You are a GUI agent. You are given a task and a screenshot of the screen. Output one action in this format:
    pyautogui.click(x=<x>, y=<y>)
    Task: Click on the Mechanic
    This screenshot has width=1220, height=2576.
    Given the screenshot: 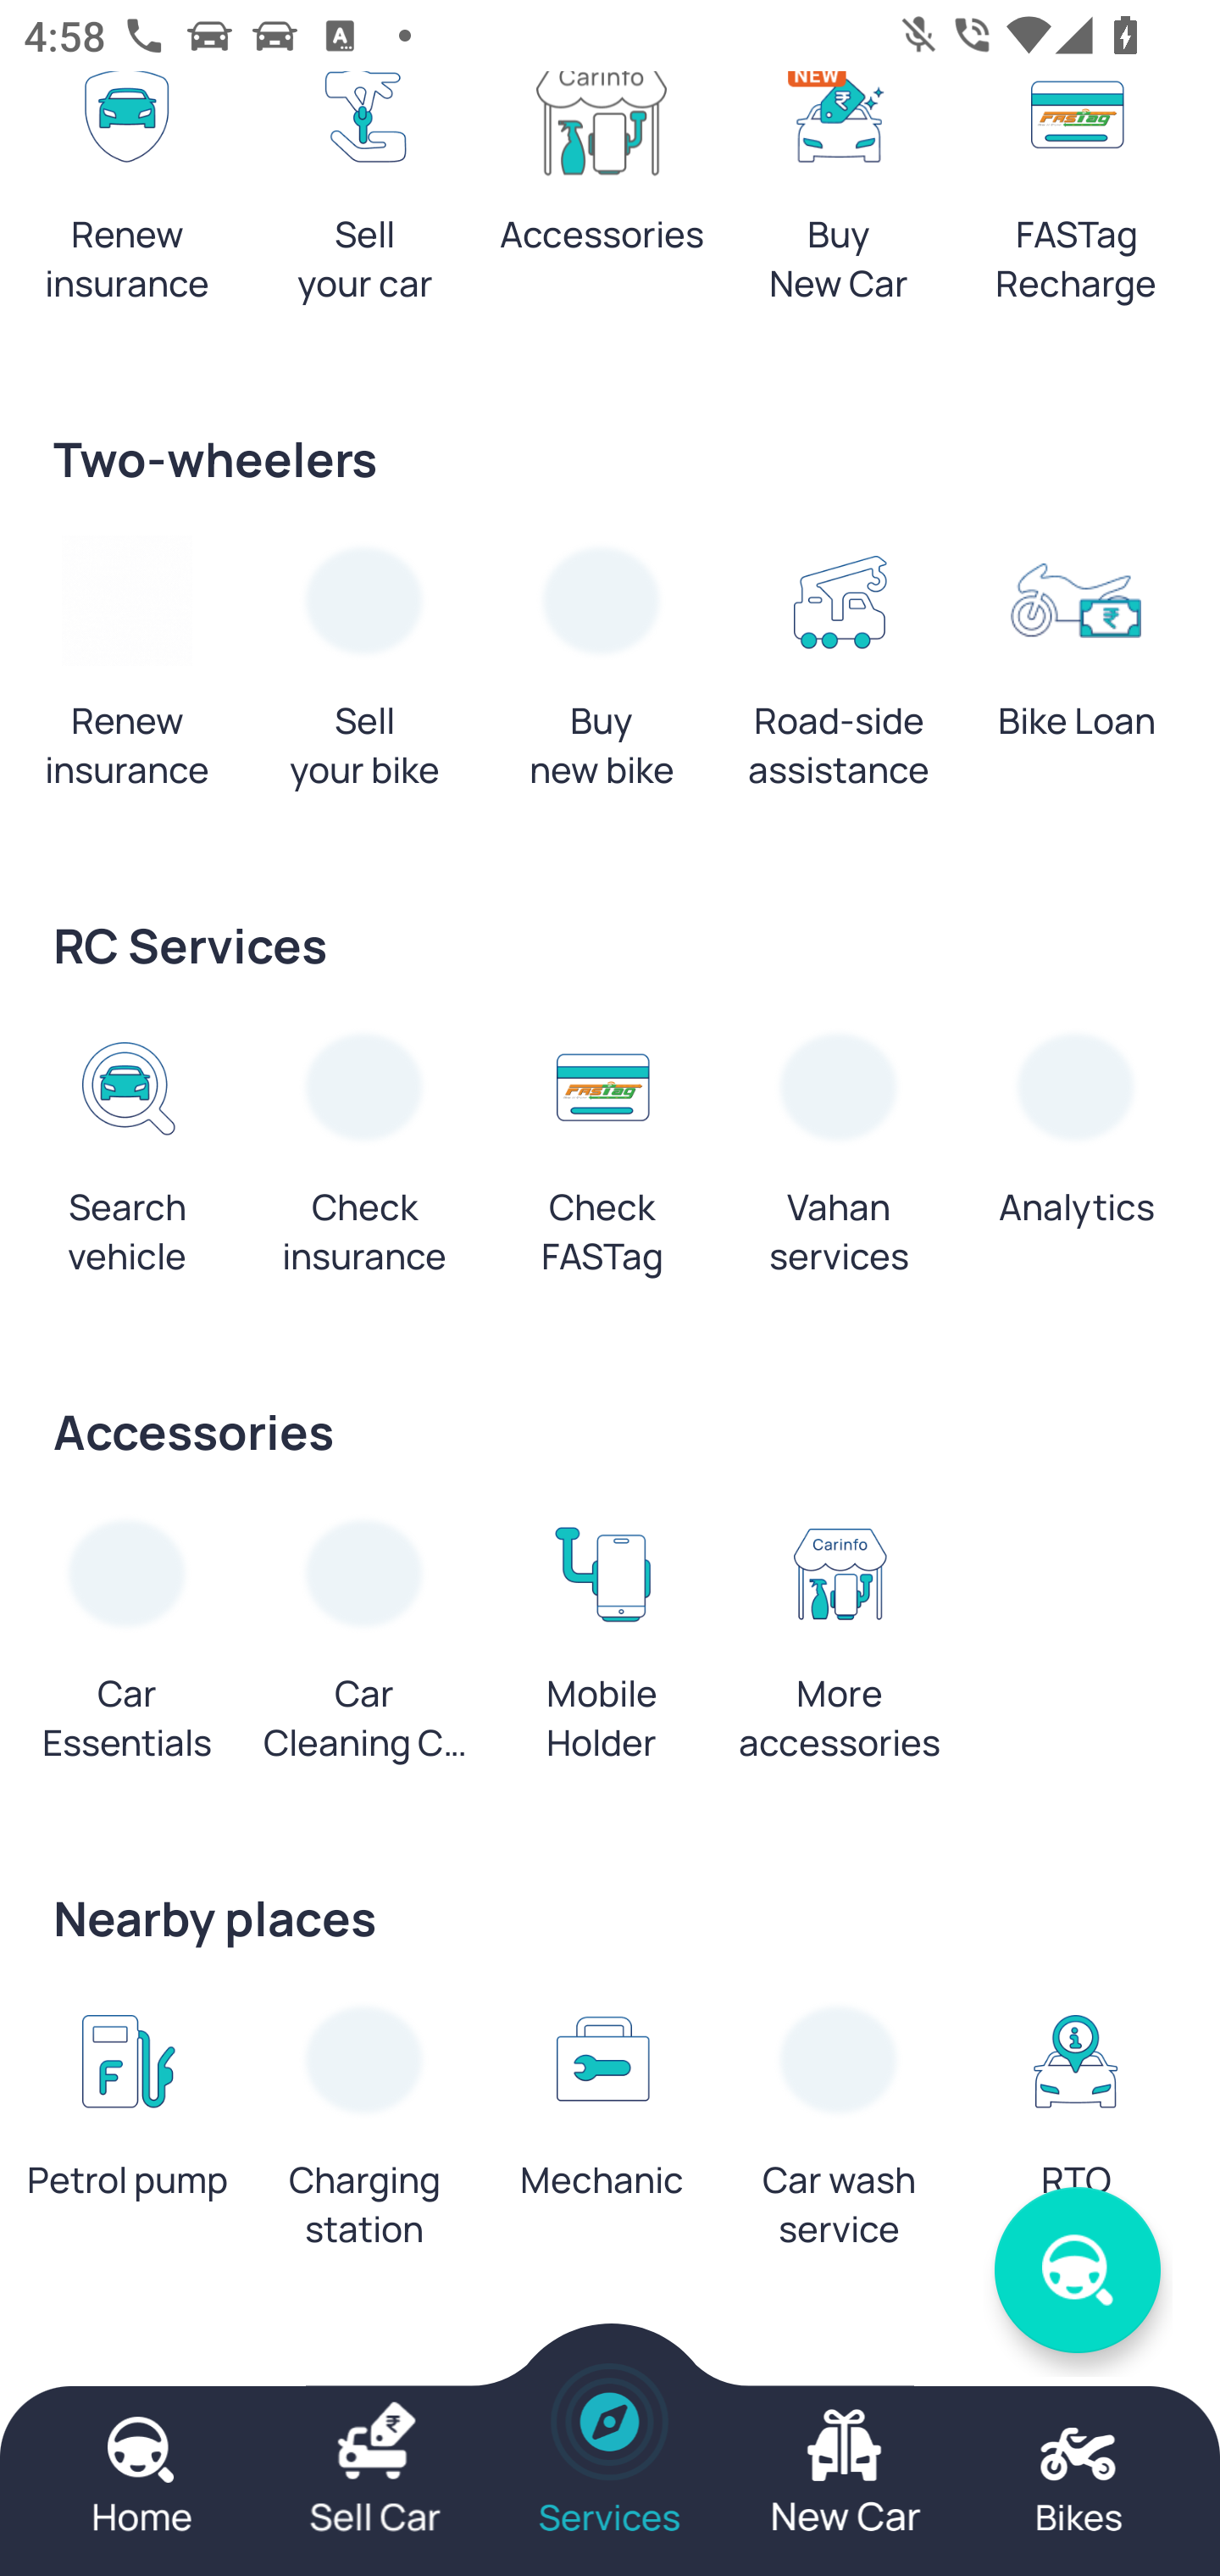 What is the action you would take?
    pyautogui.click(x=602, y=2107)
    